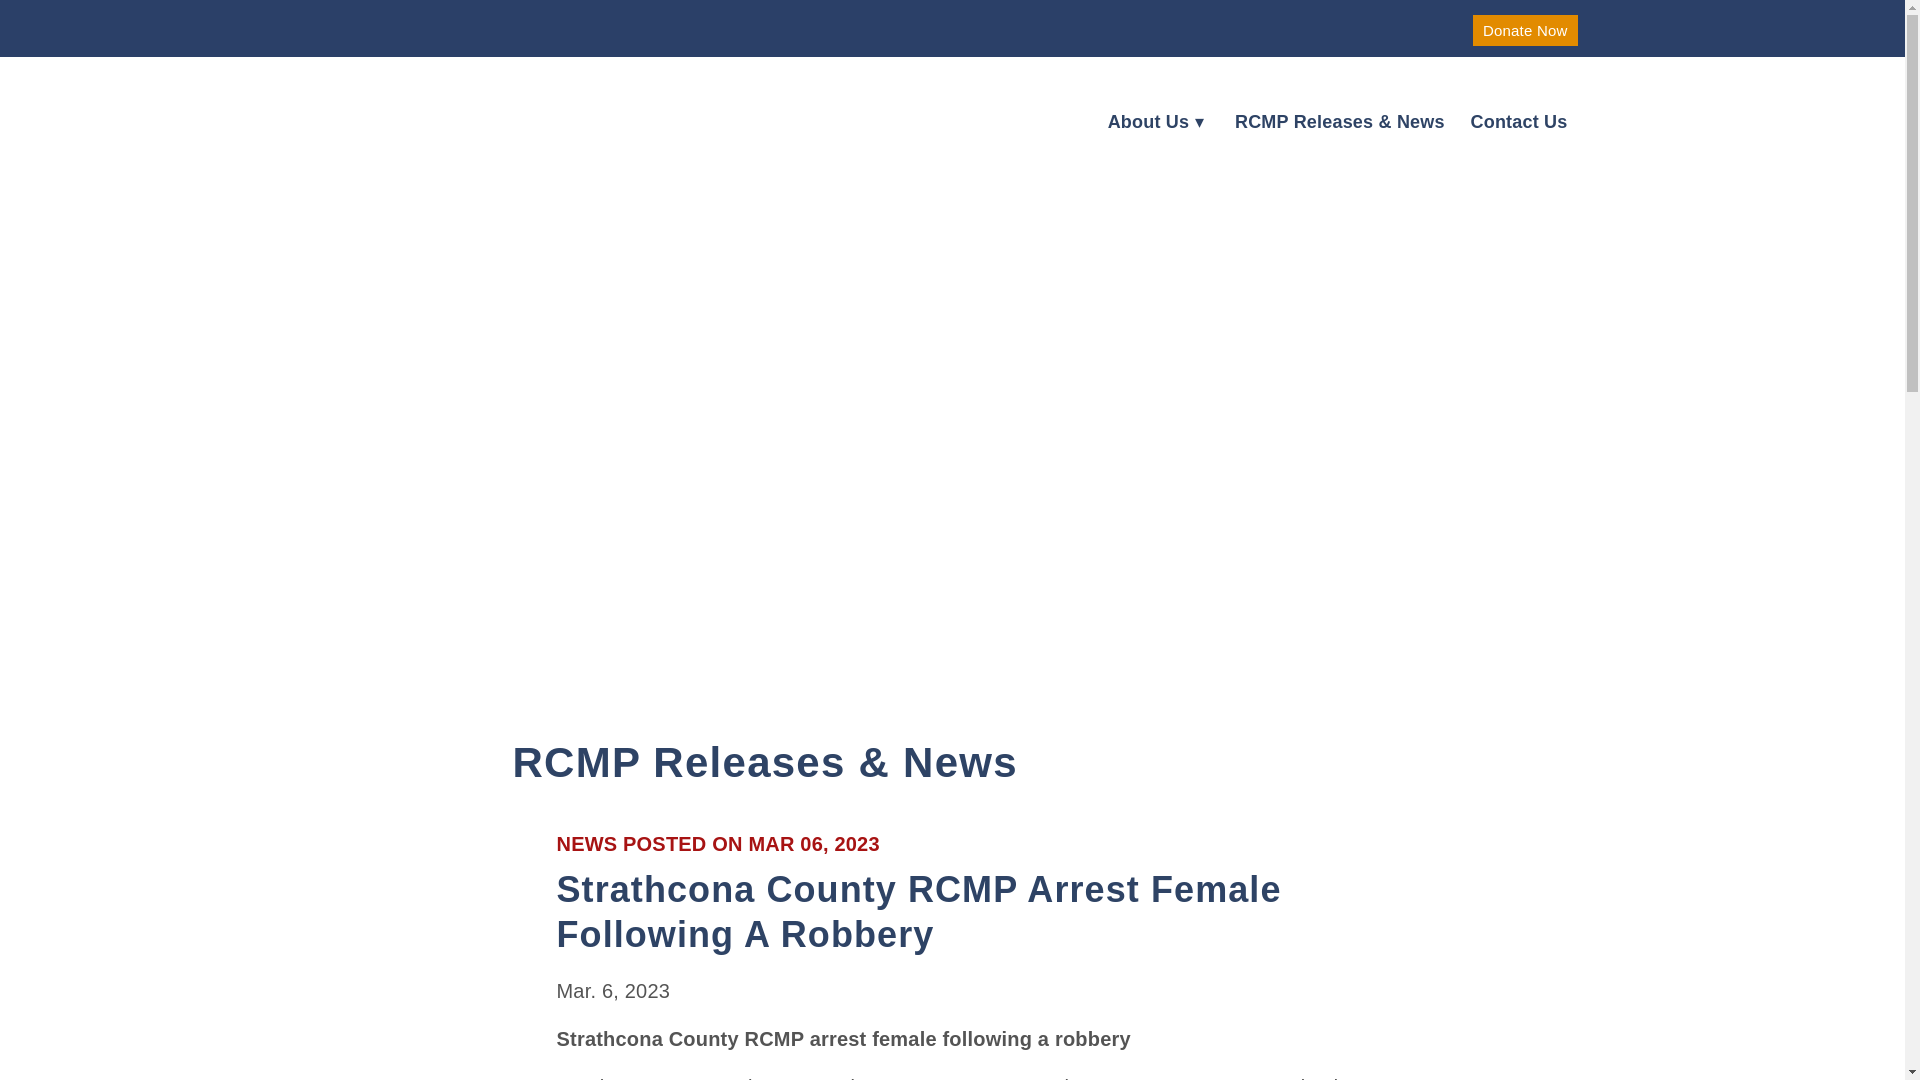 The width and height of the screenshot is (1920, 1080). Describe the element at coordinates (1149, 132) in the screenshot. I see `About Us` at that location.